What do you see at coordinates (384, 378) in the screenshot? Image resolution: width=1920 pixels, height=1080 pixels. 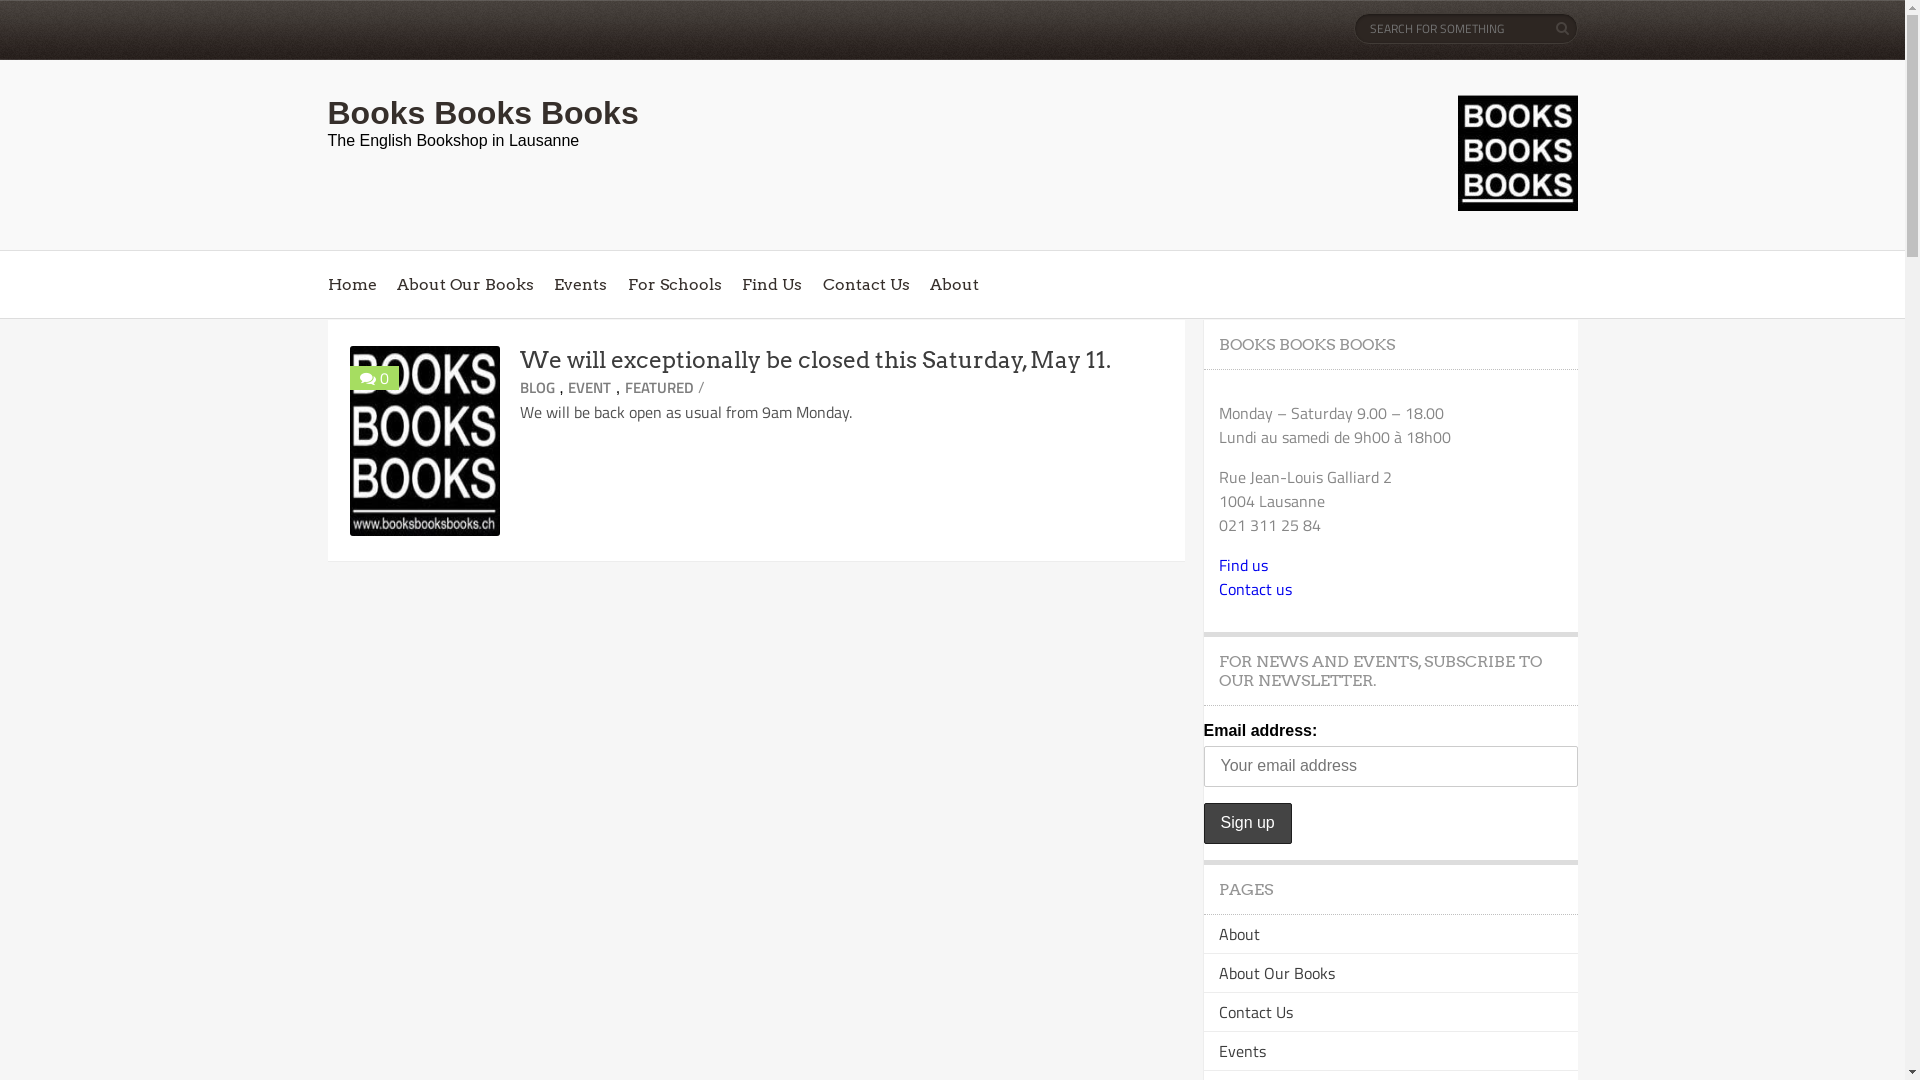 I see `0` at bounding box center [384, 378].